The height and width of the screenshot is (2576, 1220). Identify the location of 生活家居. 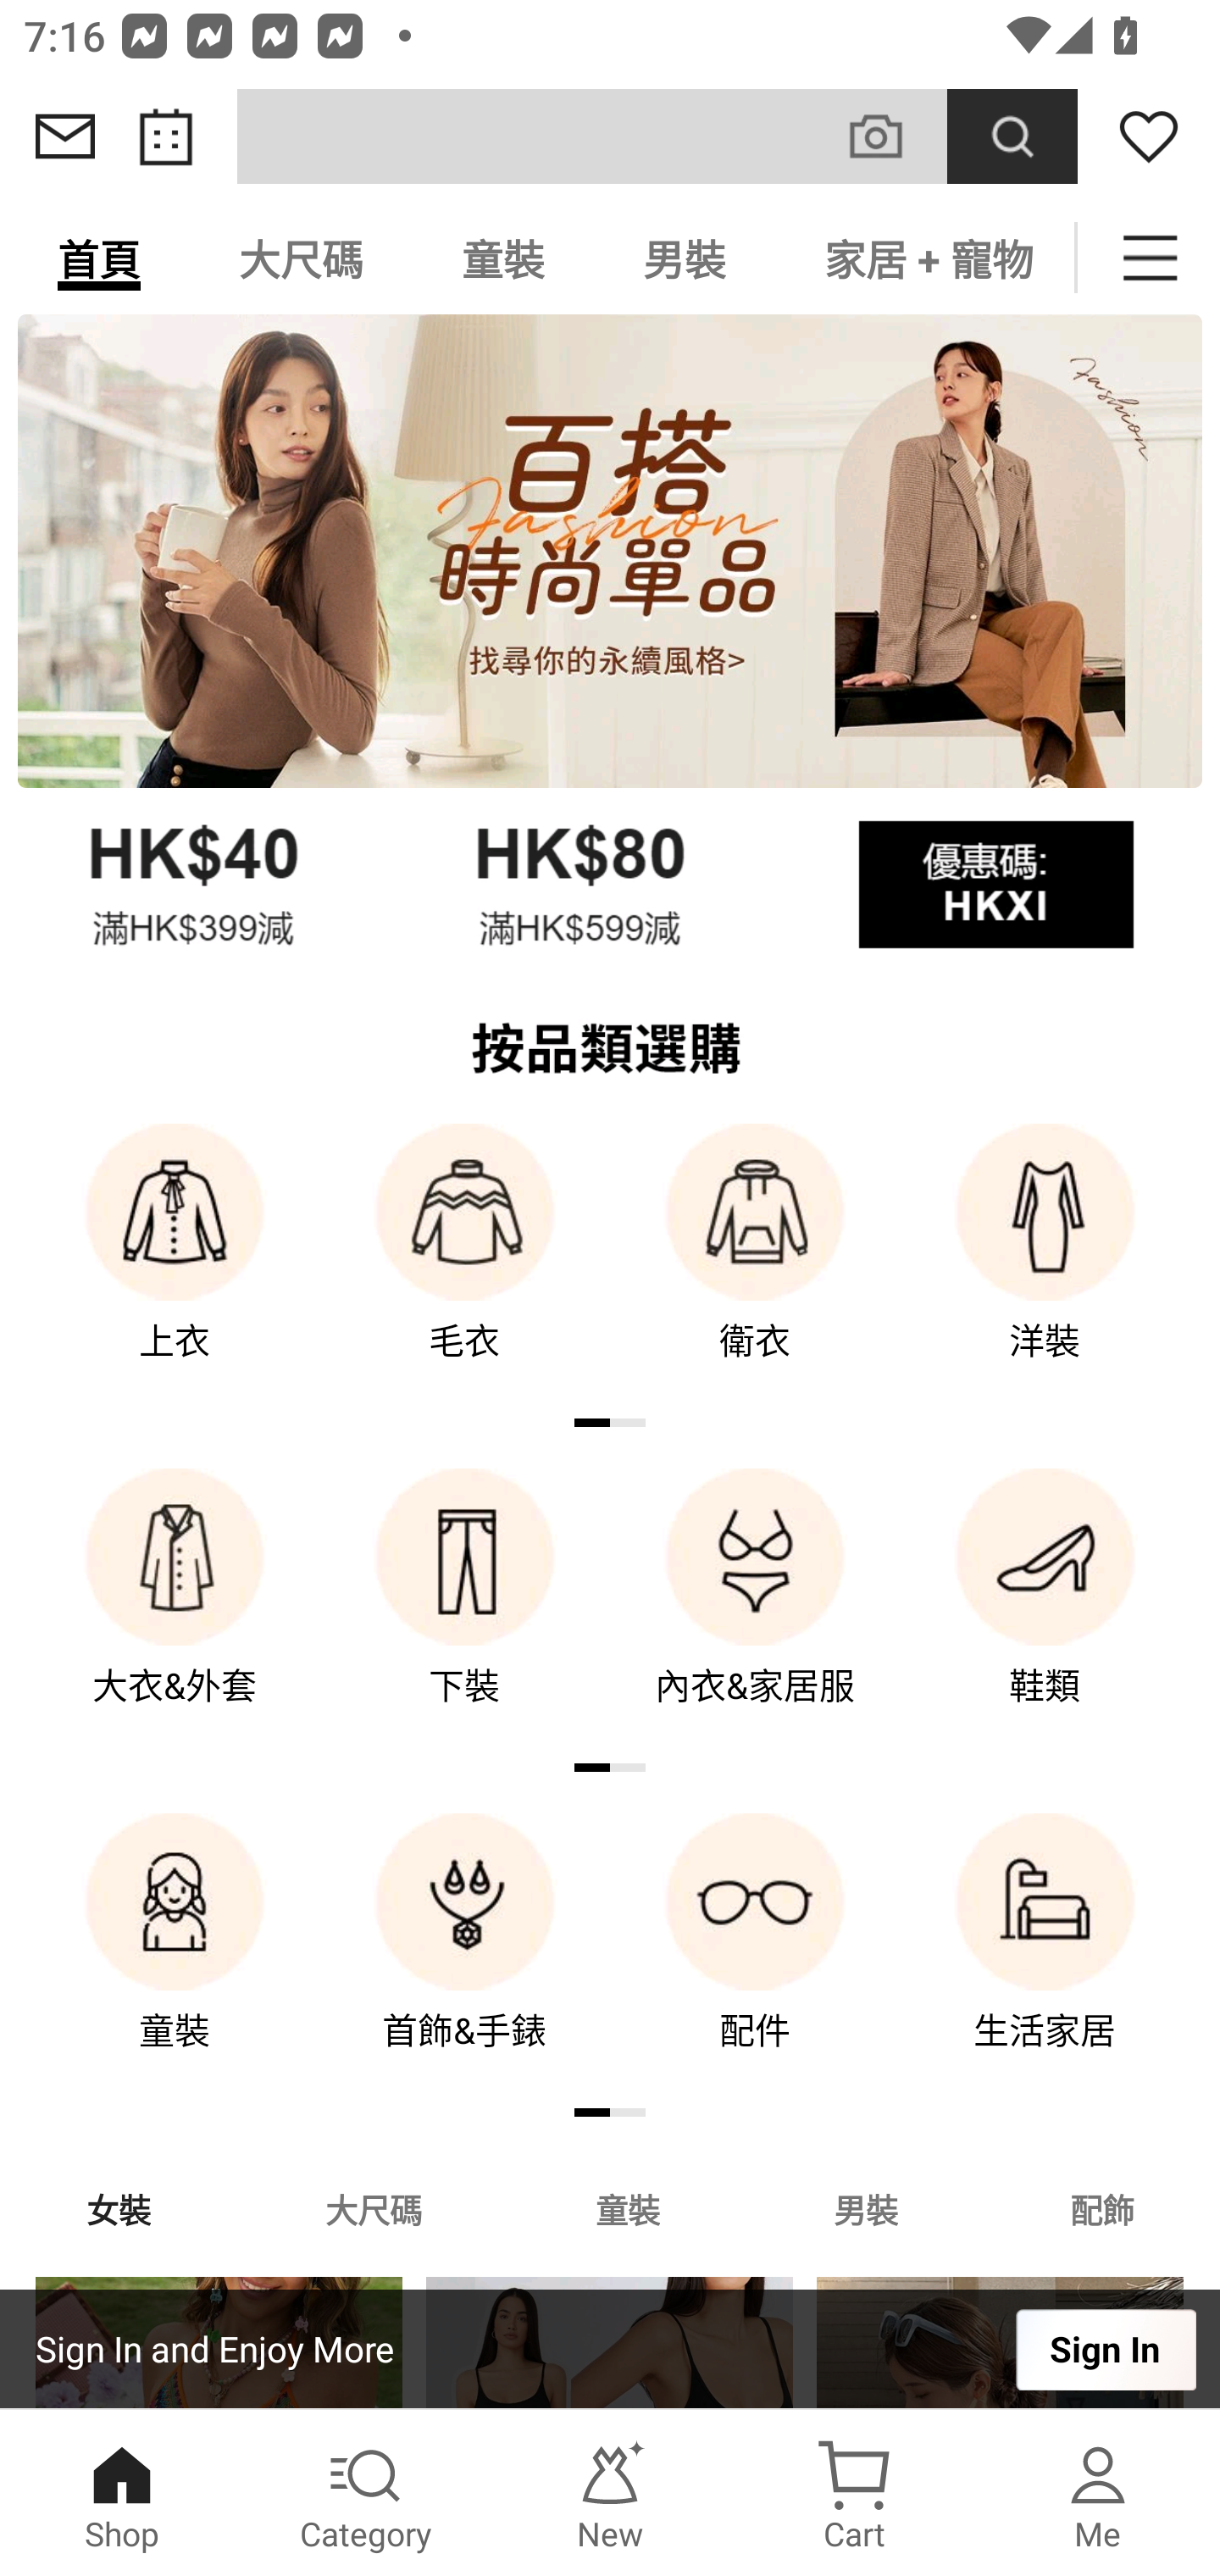
(1045, 1955).